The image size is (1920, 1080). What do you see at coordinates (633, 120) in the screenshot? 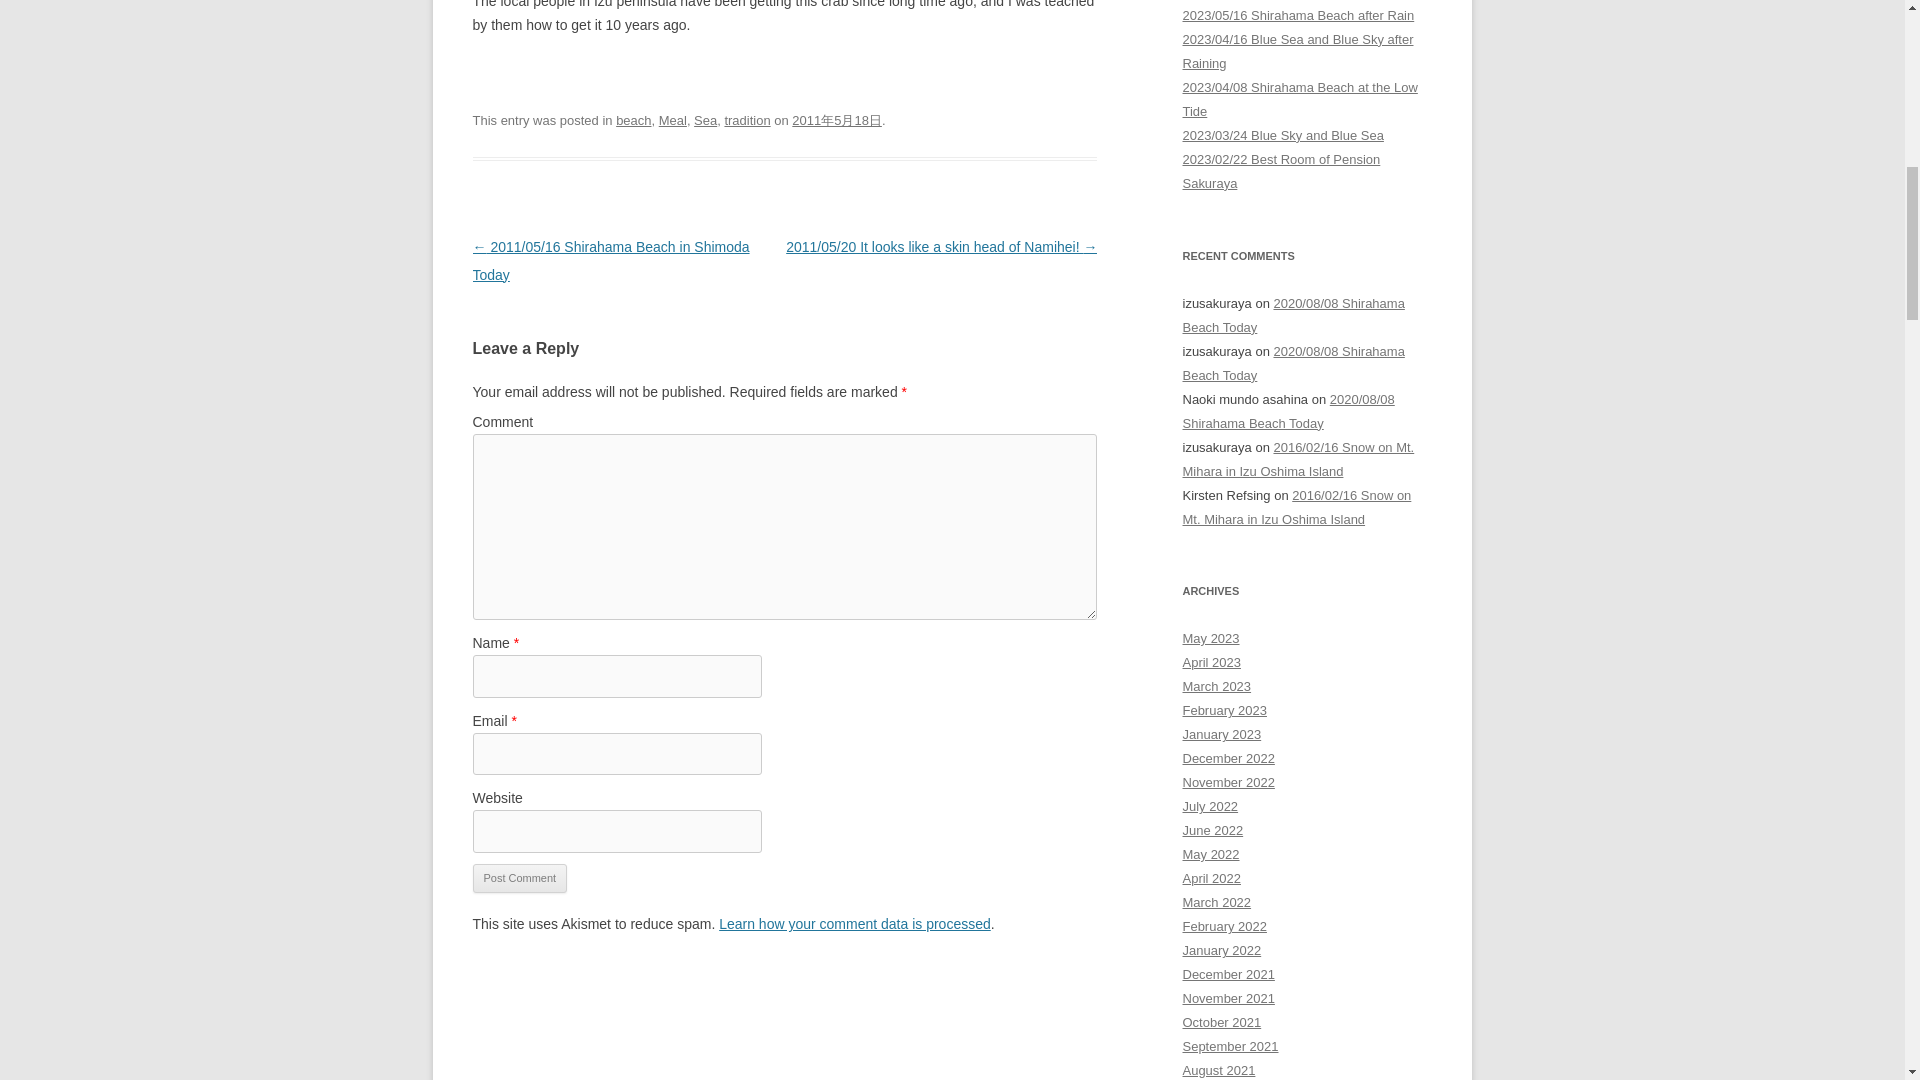
I see `beach` at bounding box center [633, 120].